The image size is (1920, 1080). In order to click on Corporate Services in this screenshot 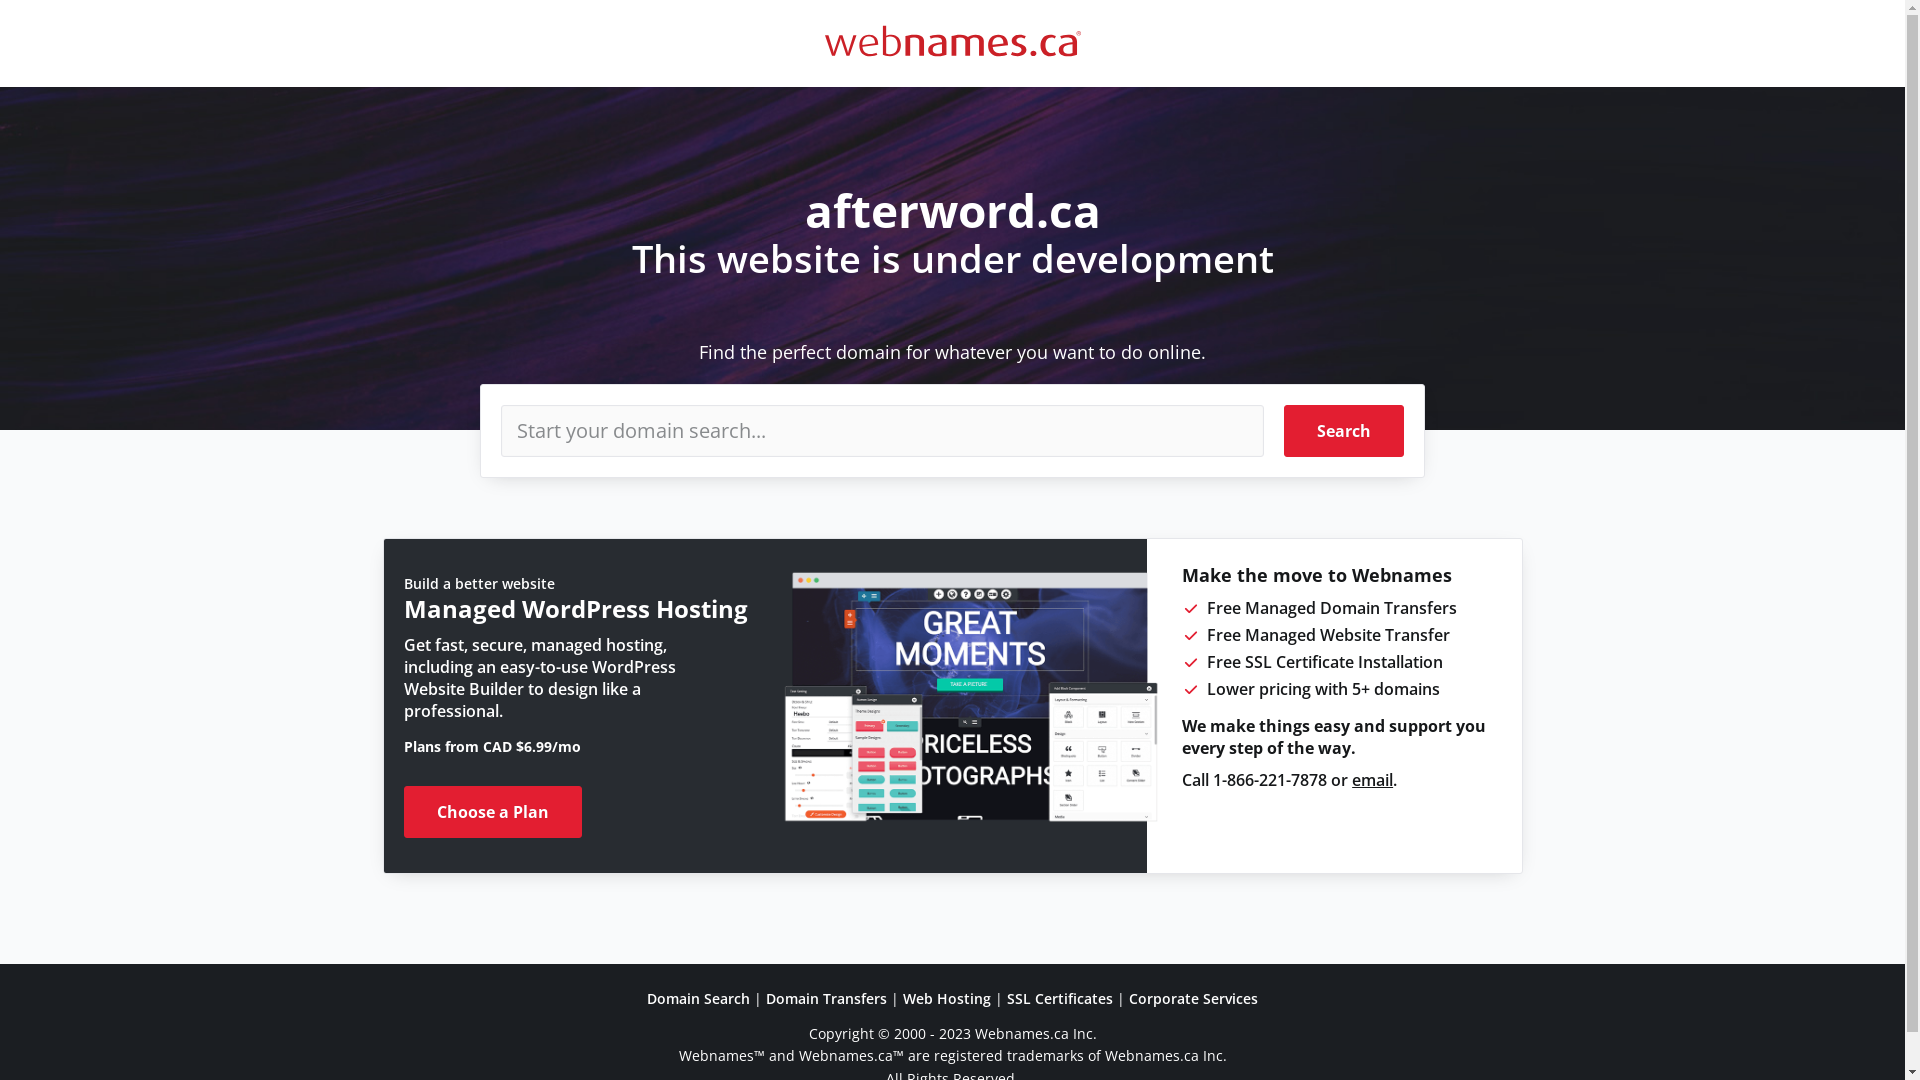, I will do `click(1194, 998)`.